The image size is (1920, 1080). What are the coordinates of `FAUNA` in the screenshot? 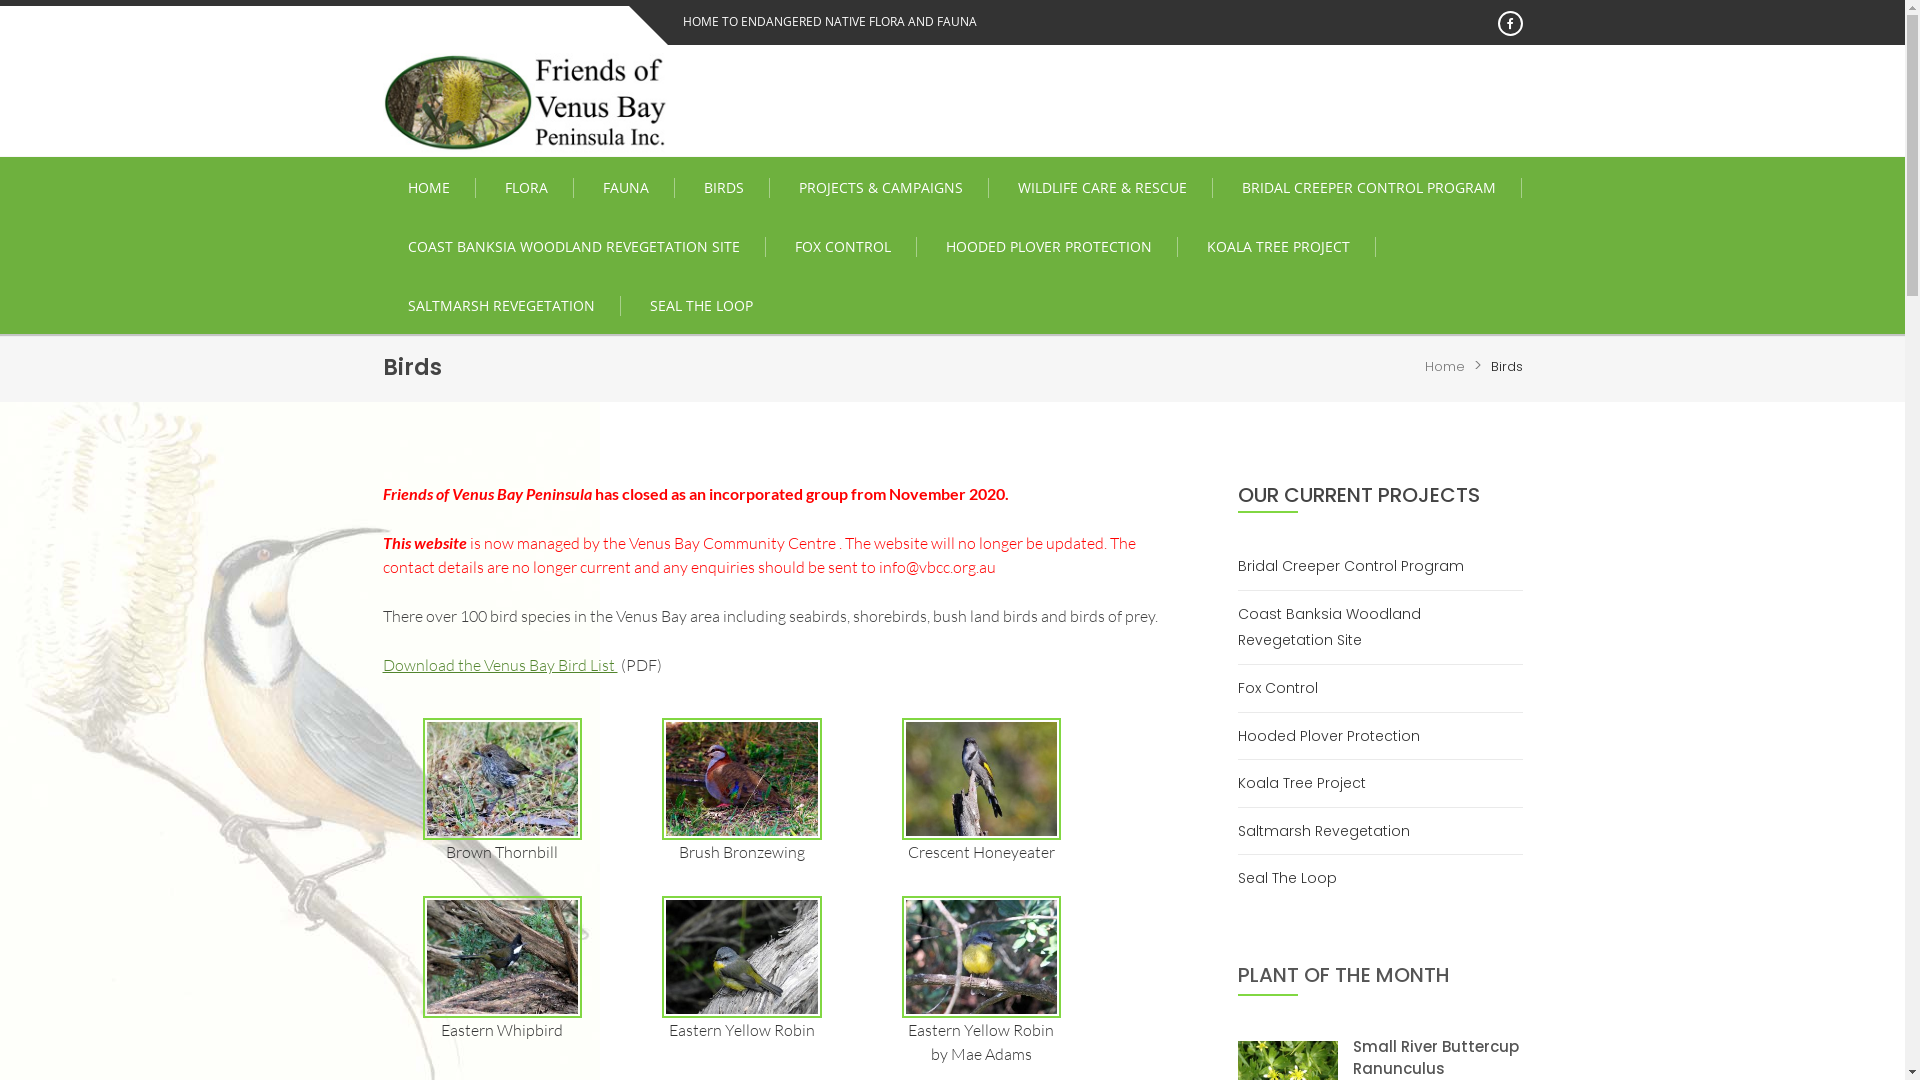 It's located at (626, 188).